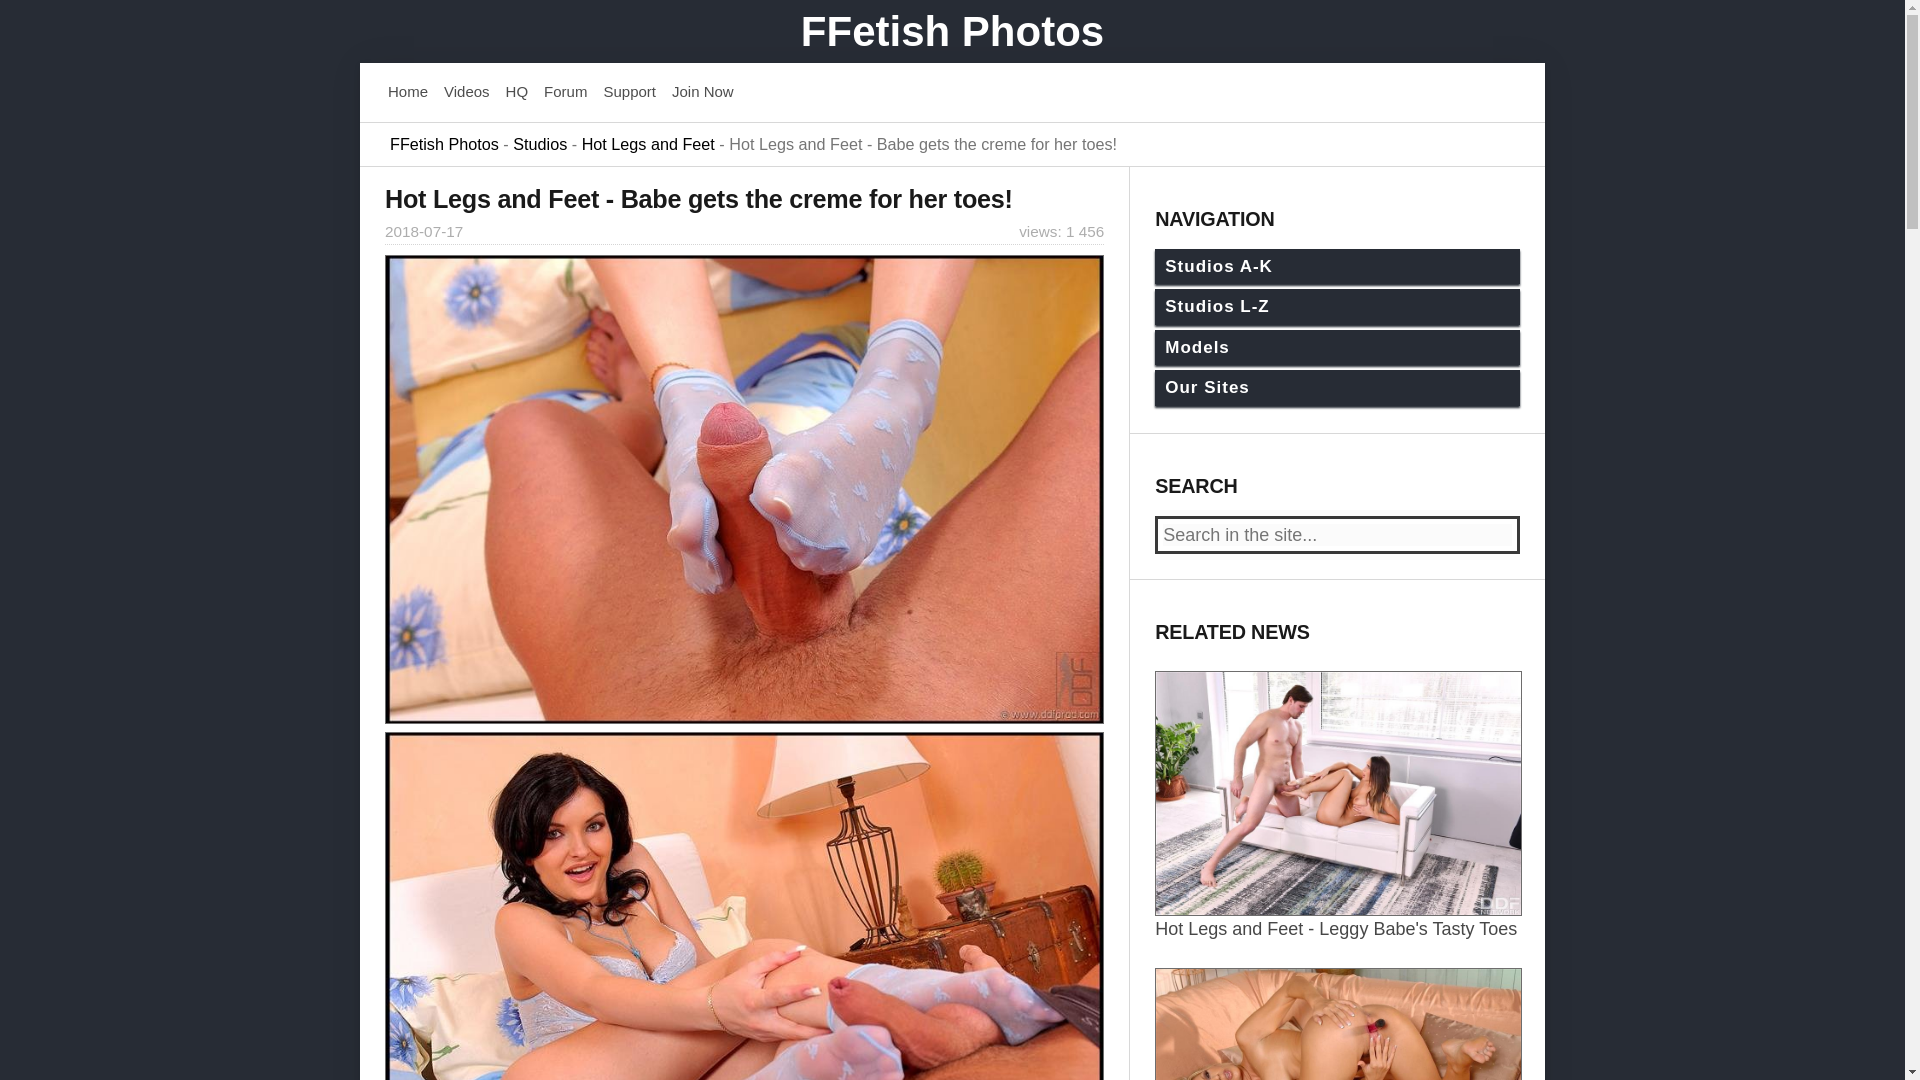 This screenshot has height=1080, width=1920. What do you see at coordinates (539, 142) in the screenshot?
I see `Studios` at bounding box center [539, 142].